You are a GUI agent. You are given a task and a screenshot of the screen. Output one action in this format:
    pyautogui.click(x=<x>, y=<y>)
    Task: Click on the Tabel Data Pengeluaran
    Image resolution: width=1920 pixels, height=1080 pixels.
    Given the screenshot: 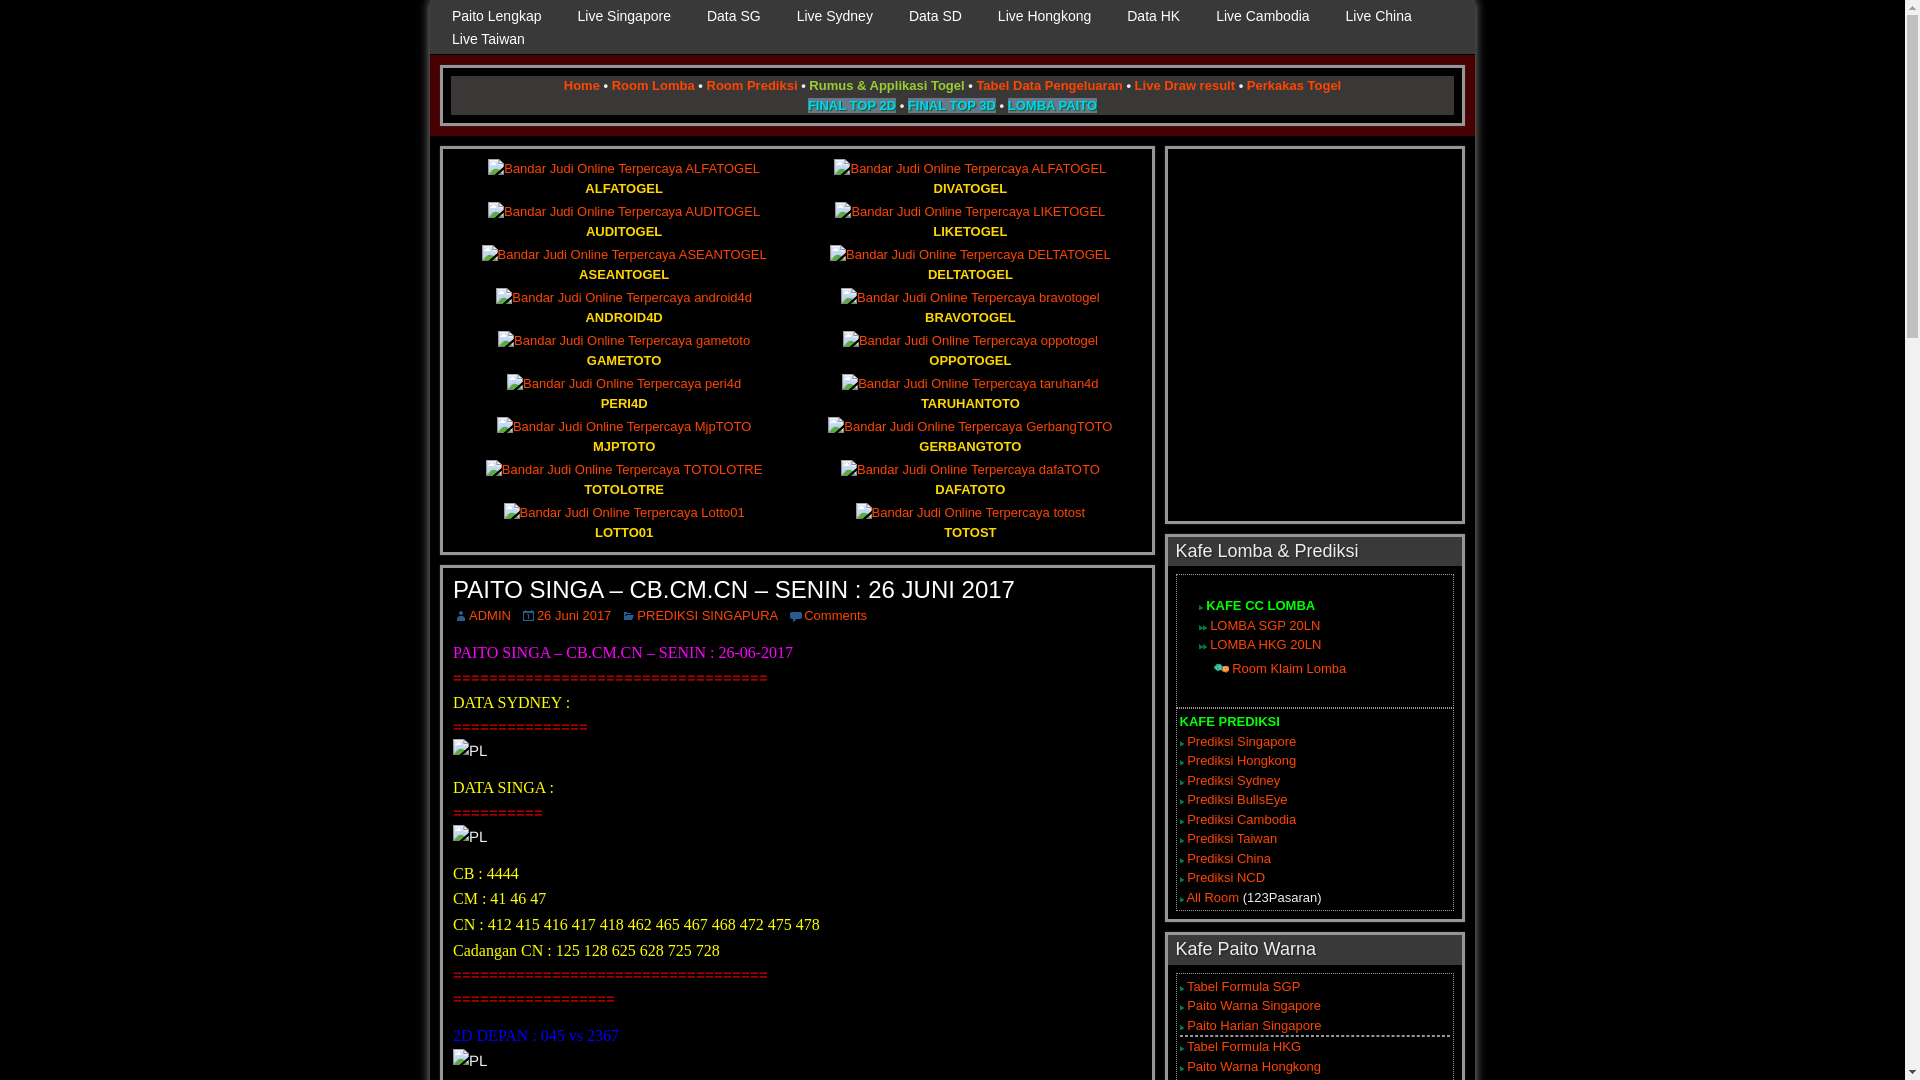 What is the action you would take?
    pyautogui.click(x=1049, y=85)
    